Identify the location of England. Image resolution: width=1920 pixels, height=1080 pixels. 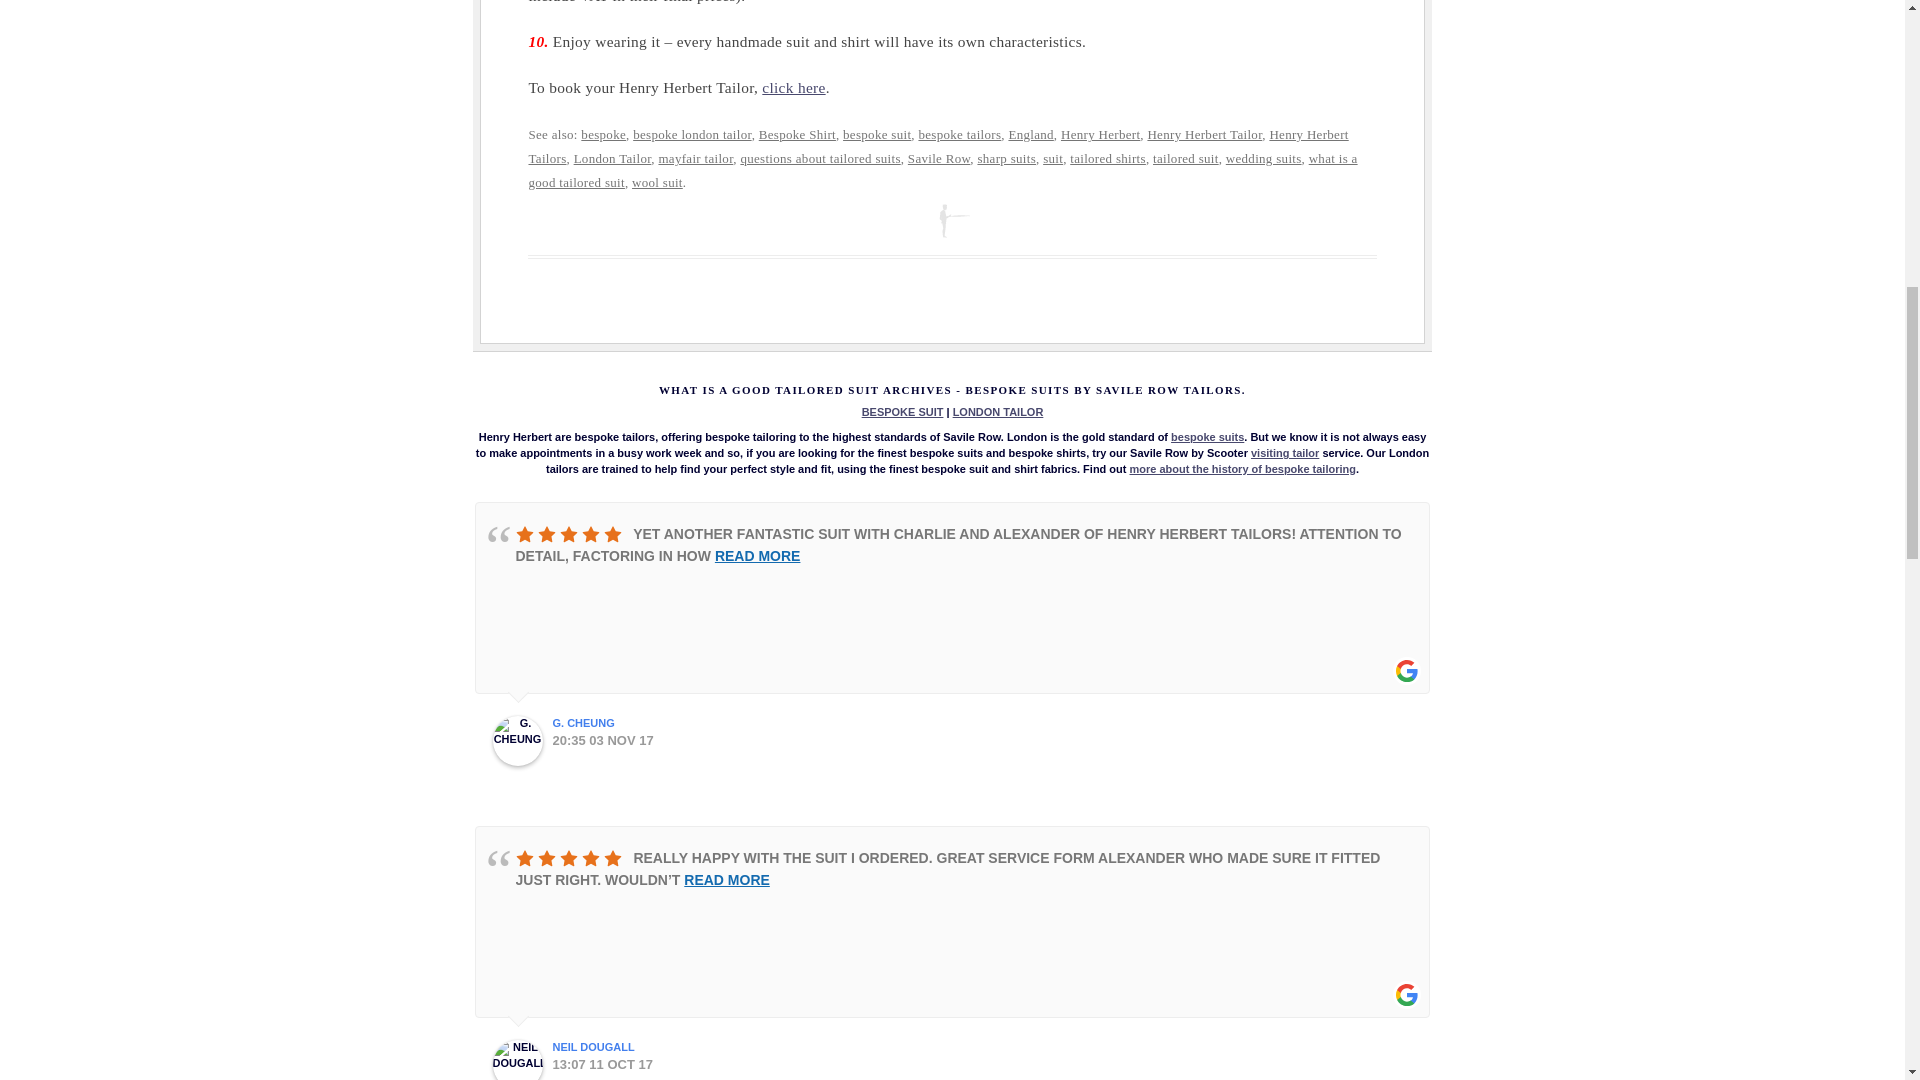
(1030, 134).